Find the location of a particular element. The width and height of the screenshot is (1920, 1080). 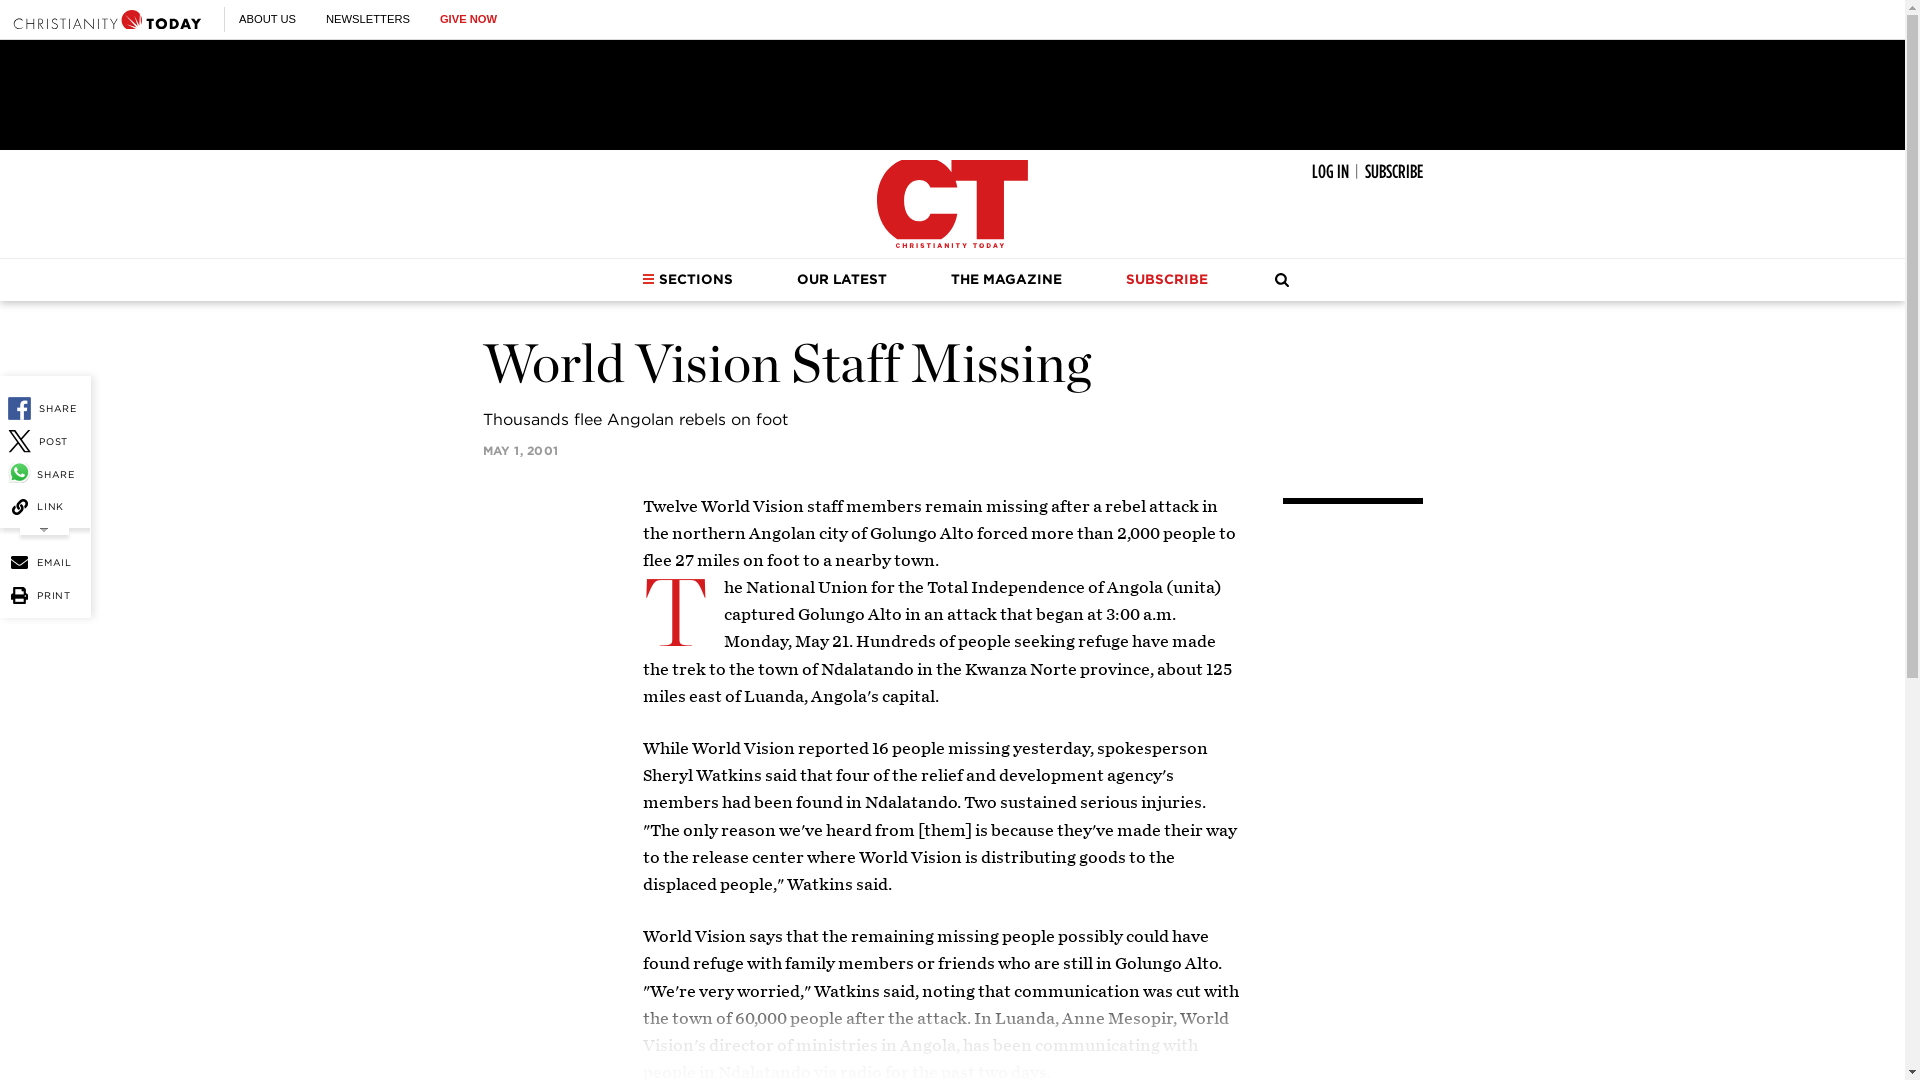

Christianity Today is located at coordinates (107, 19).